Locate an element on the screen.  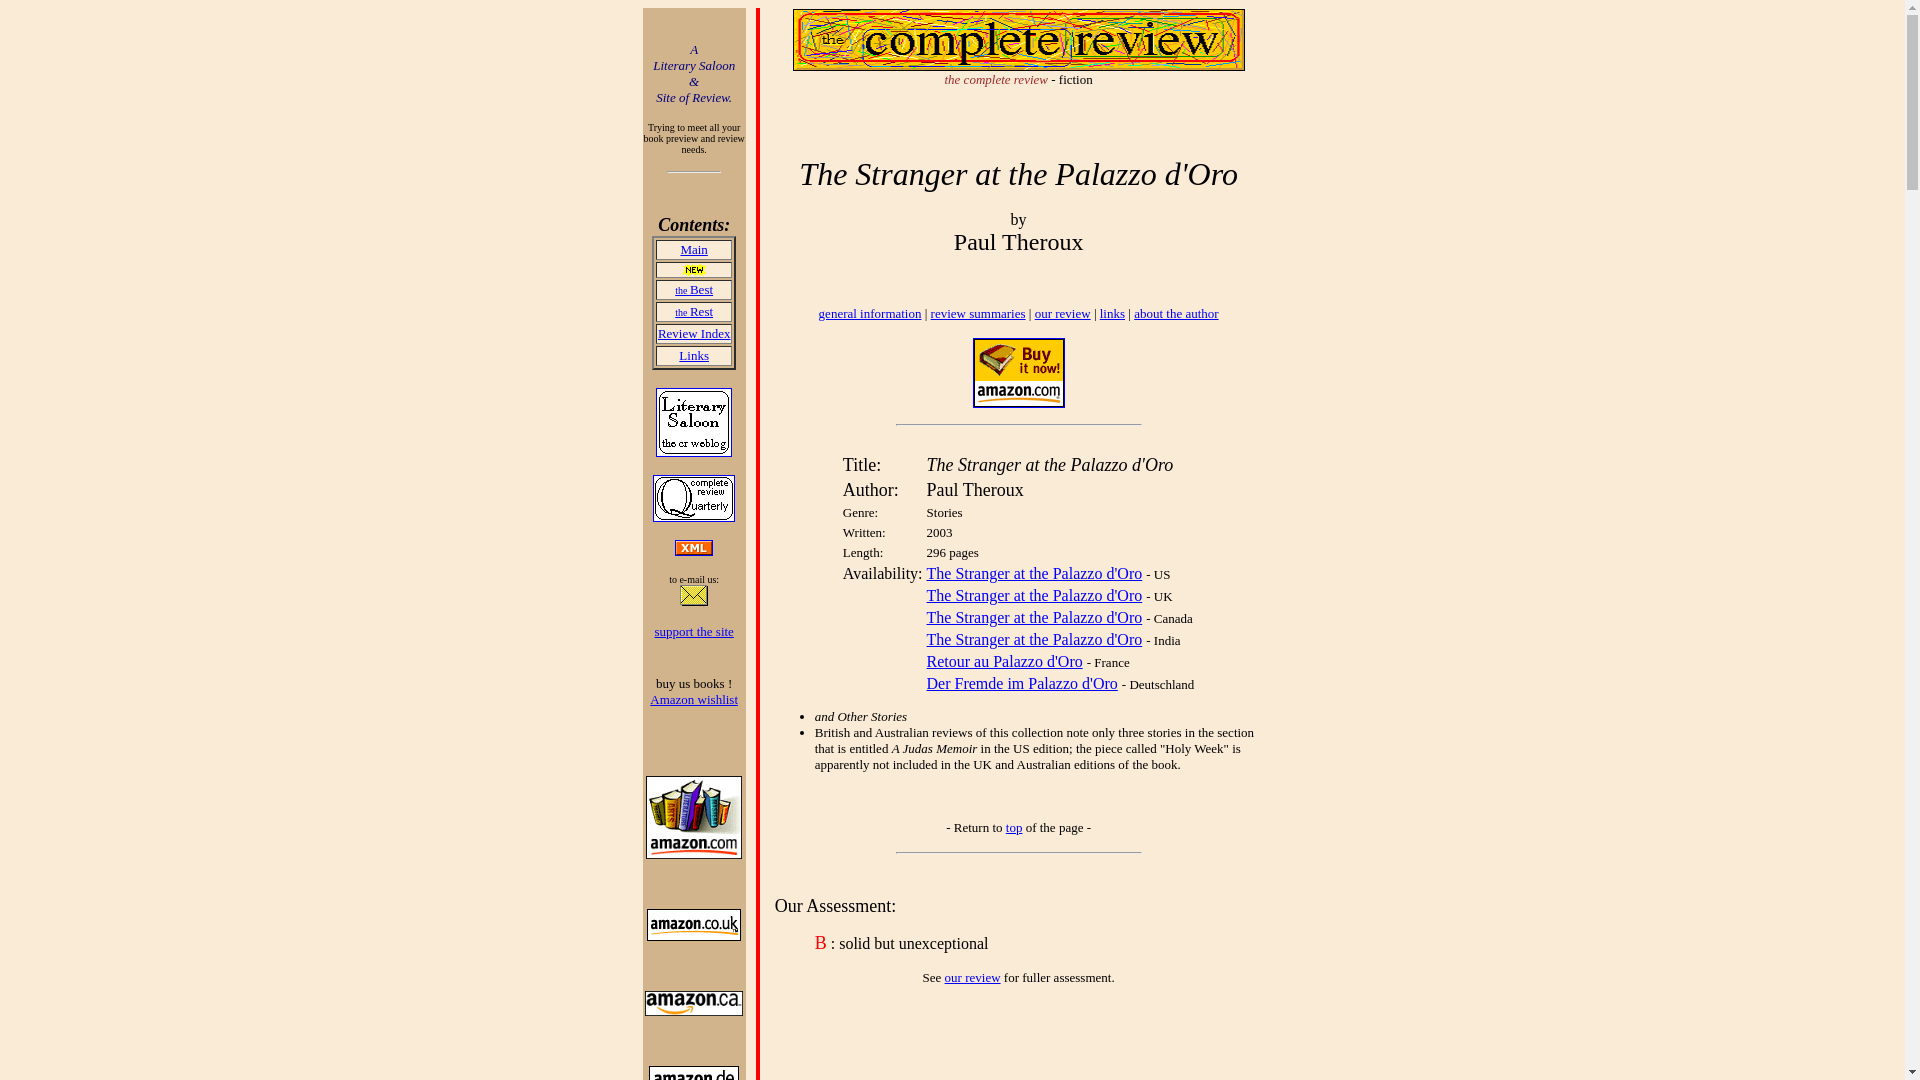
Review Index is located at coordinates (694, 332).